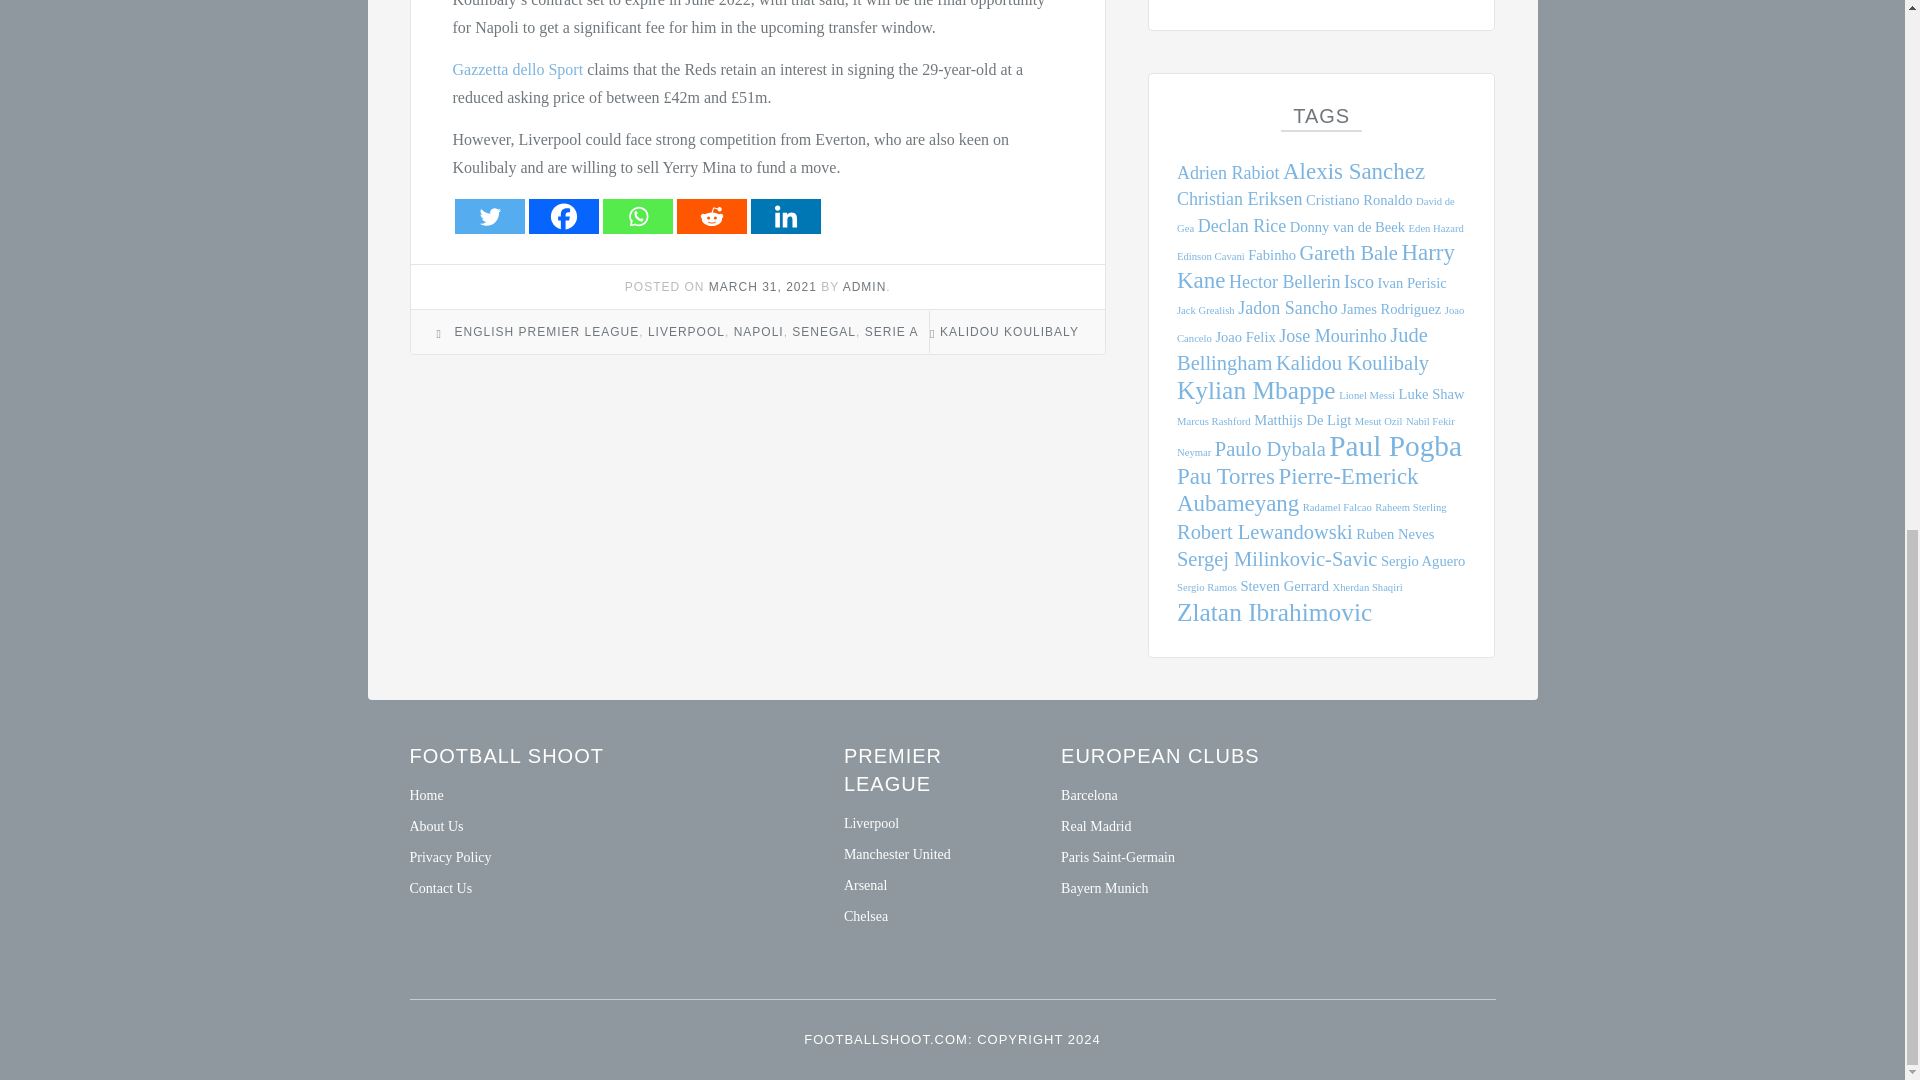 The image size is (1920, 1080). Describe the element at coordinates (758, 332) in the screenshot. I see `NAPOLI` at that location.